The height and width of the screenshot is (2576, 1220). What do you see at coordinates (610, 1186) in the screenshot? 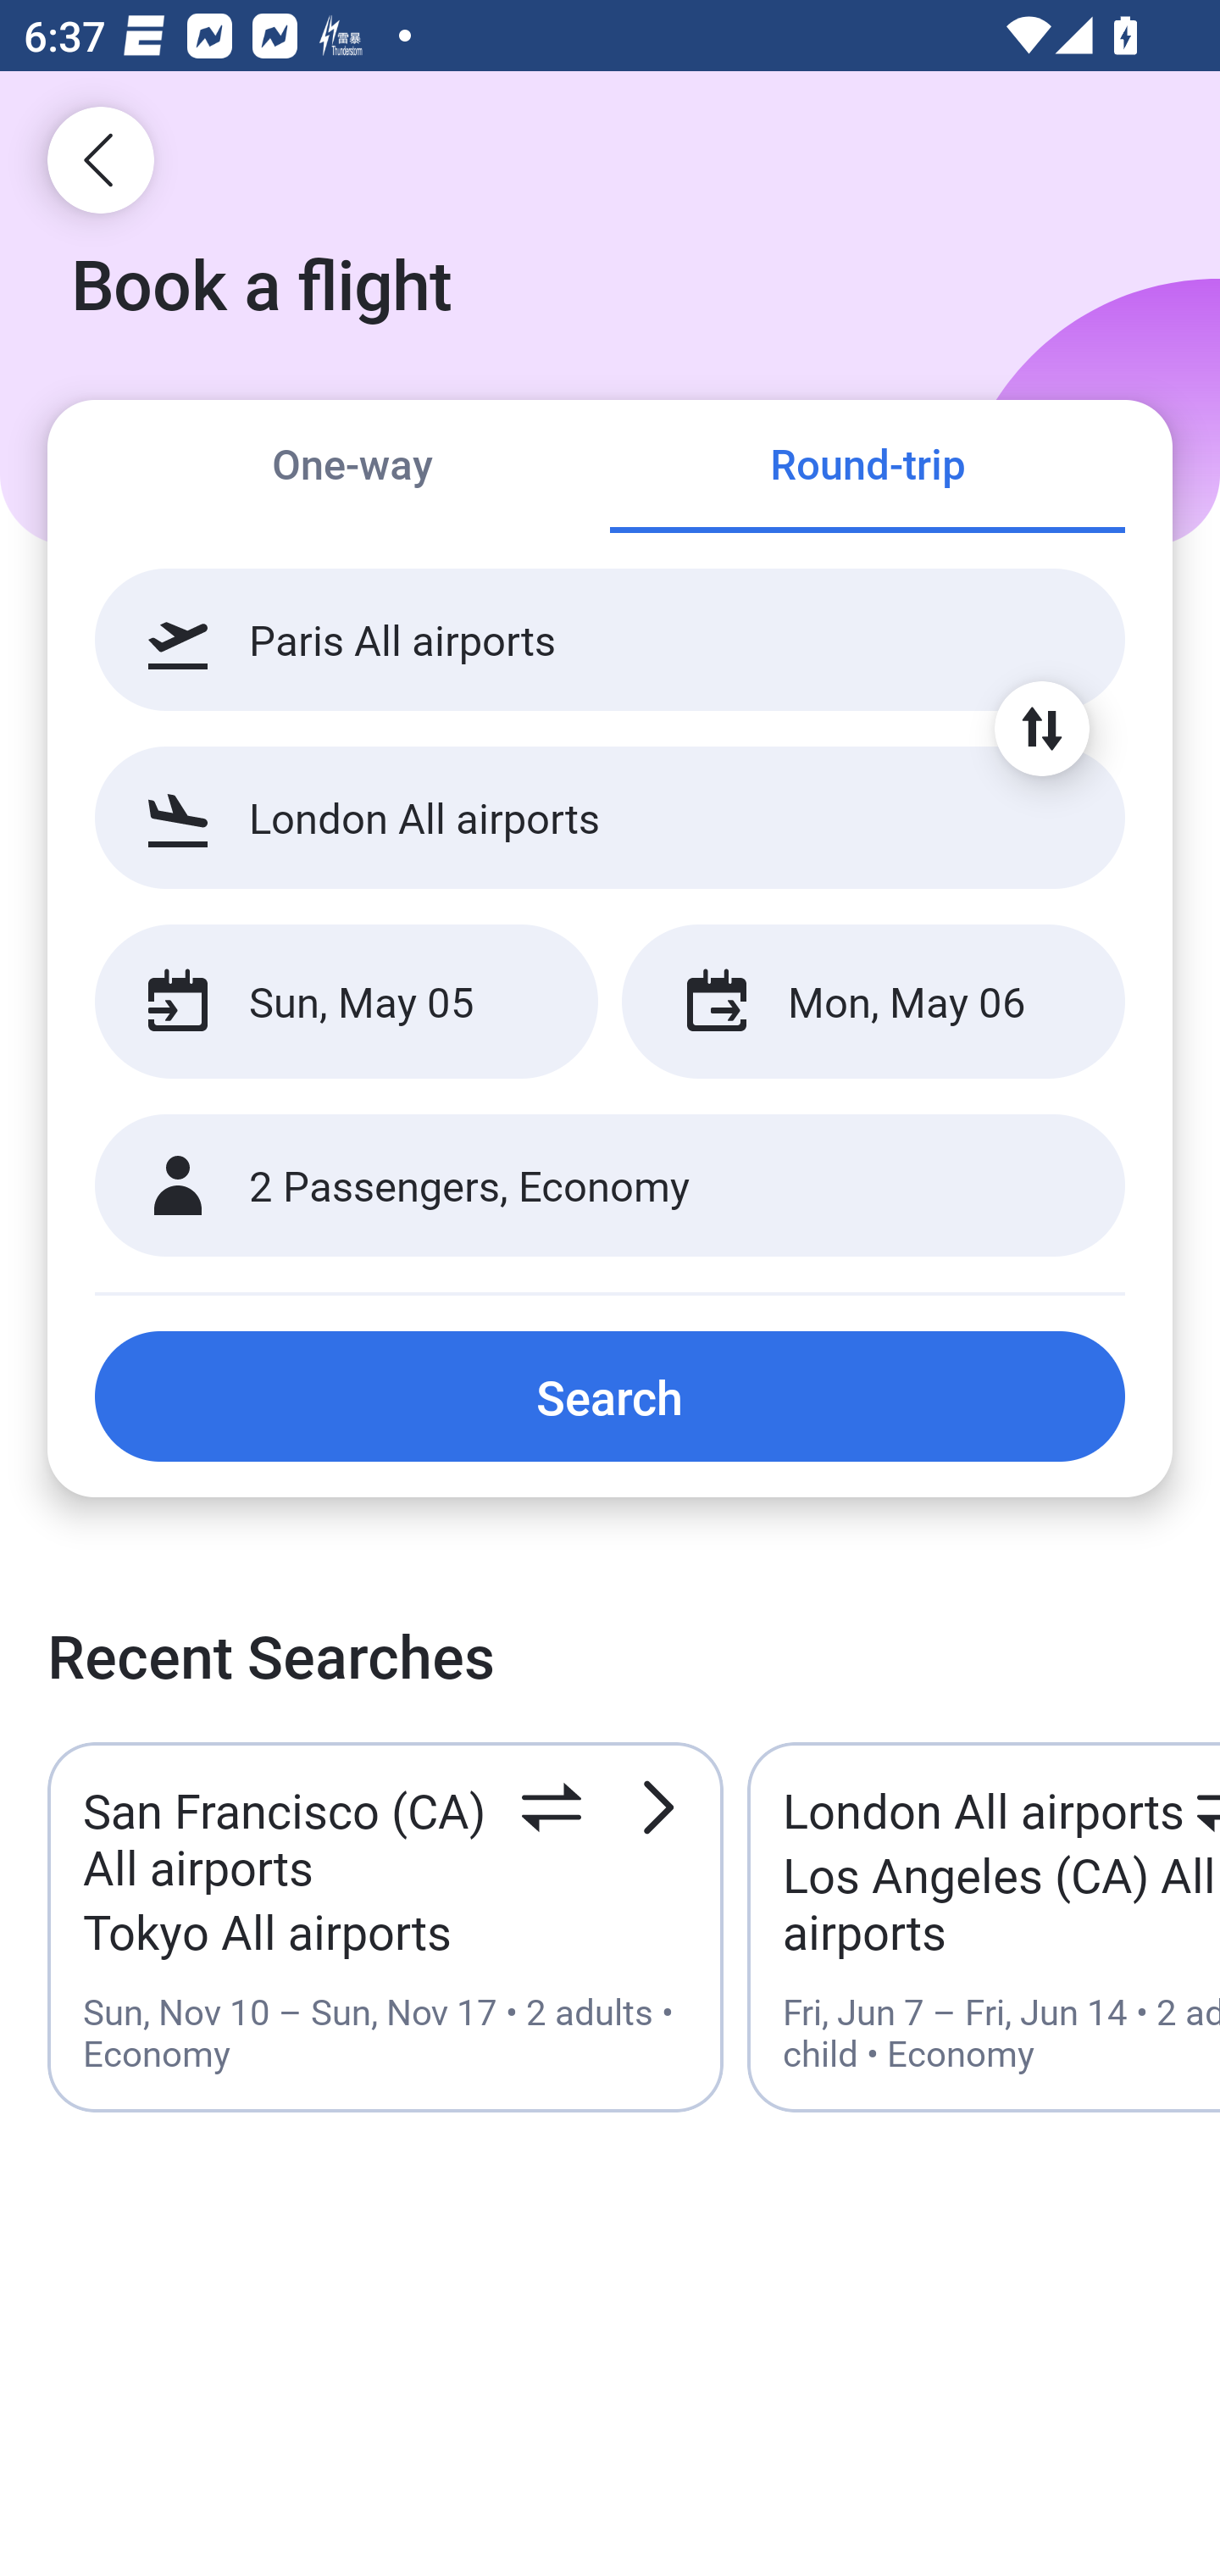
I see `2 Passengers, Economy` at bounding box center [610, 1186].